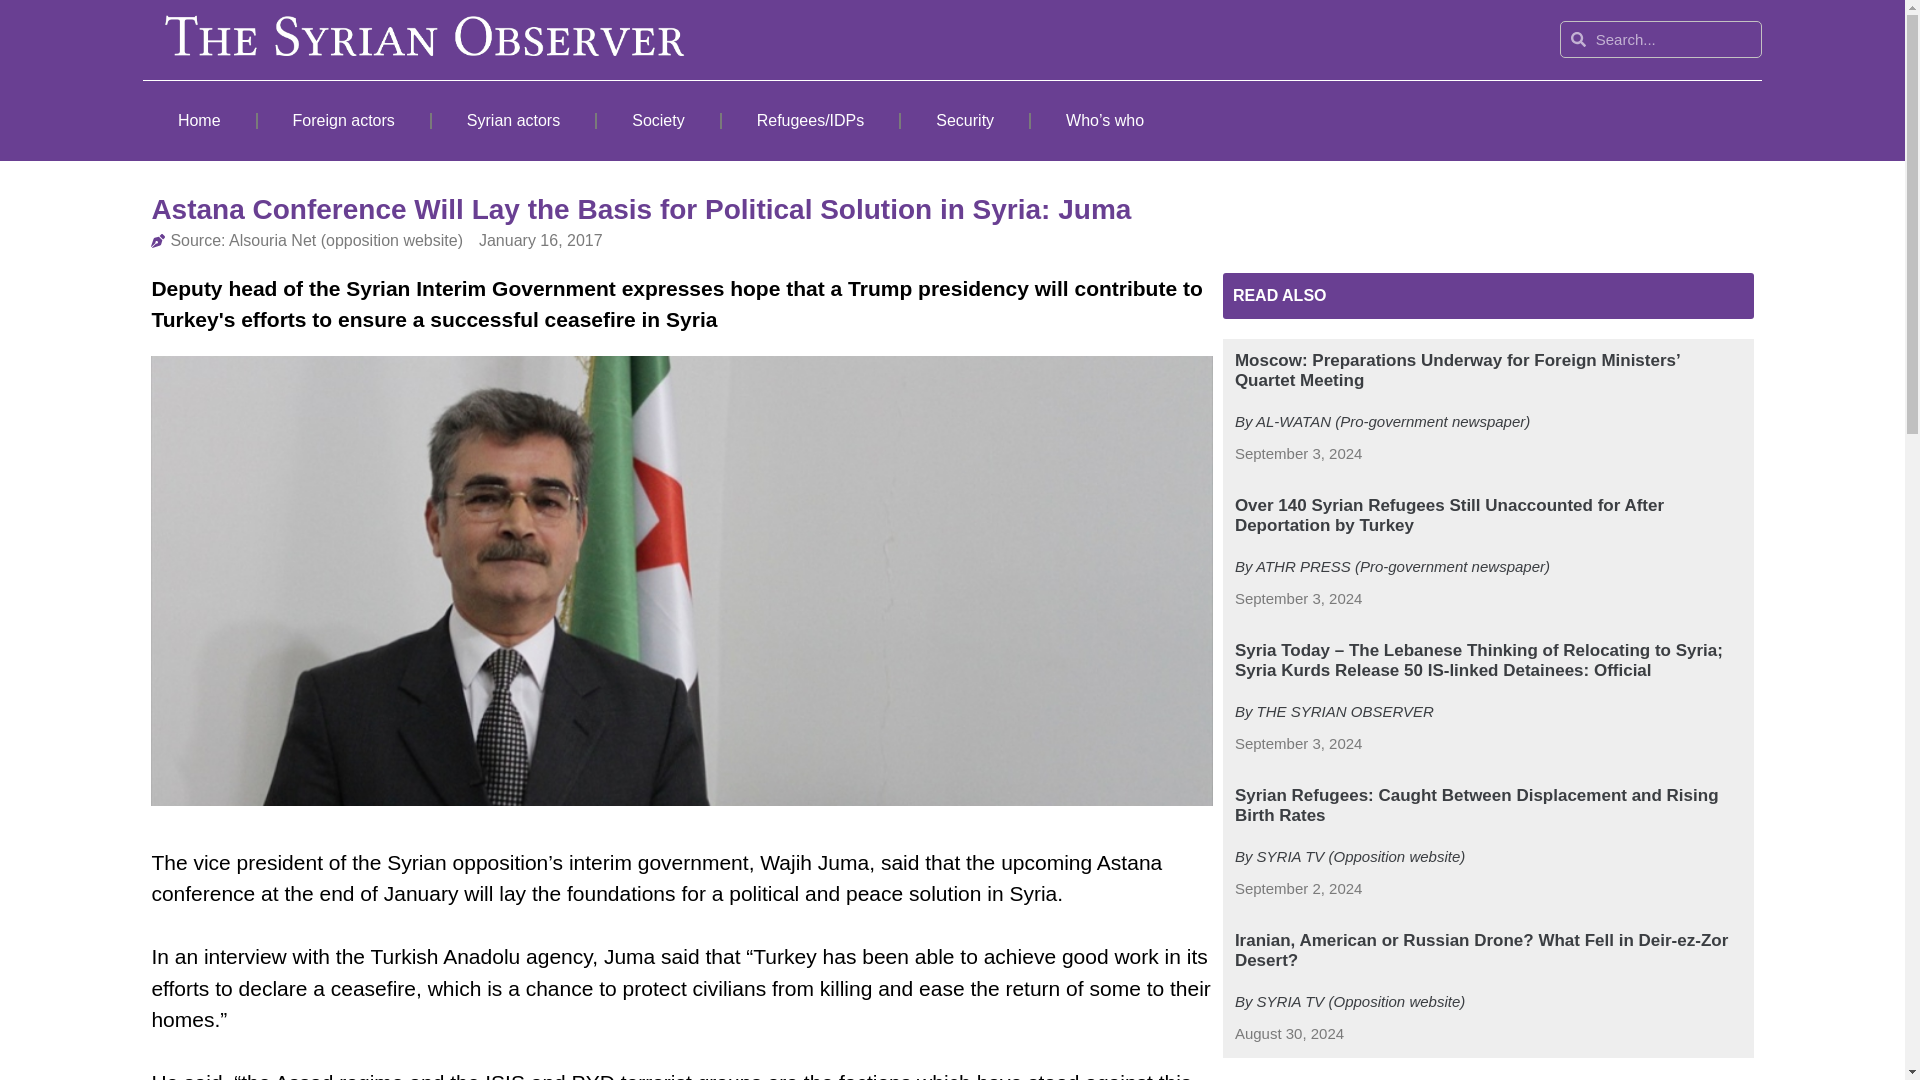 The height and width of the screenshot is (1080, 1920). What do you see at coordinates (964, 120) in the screenshot?
I see `Security` at bounding box center [964, 120].